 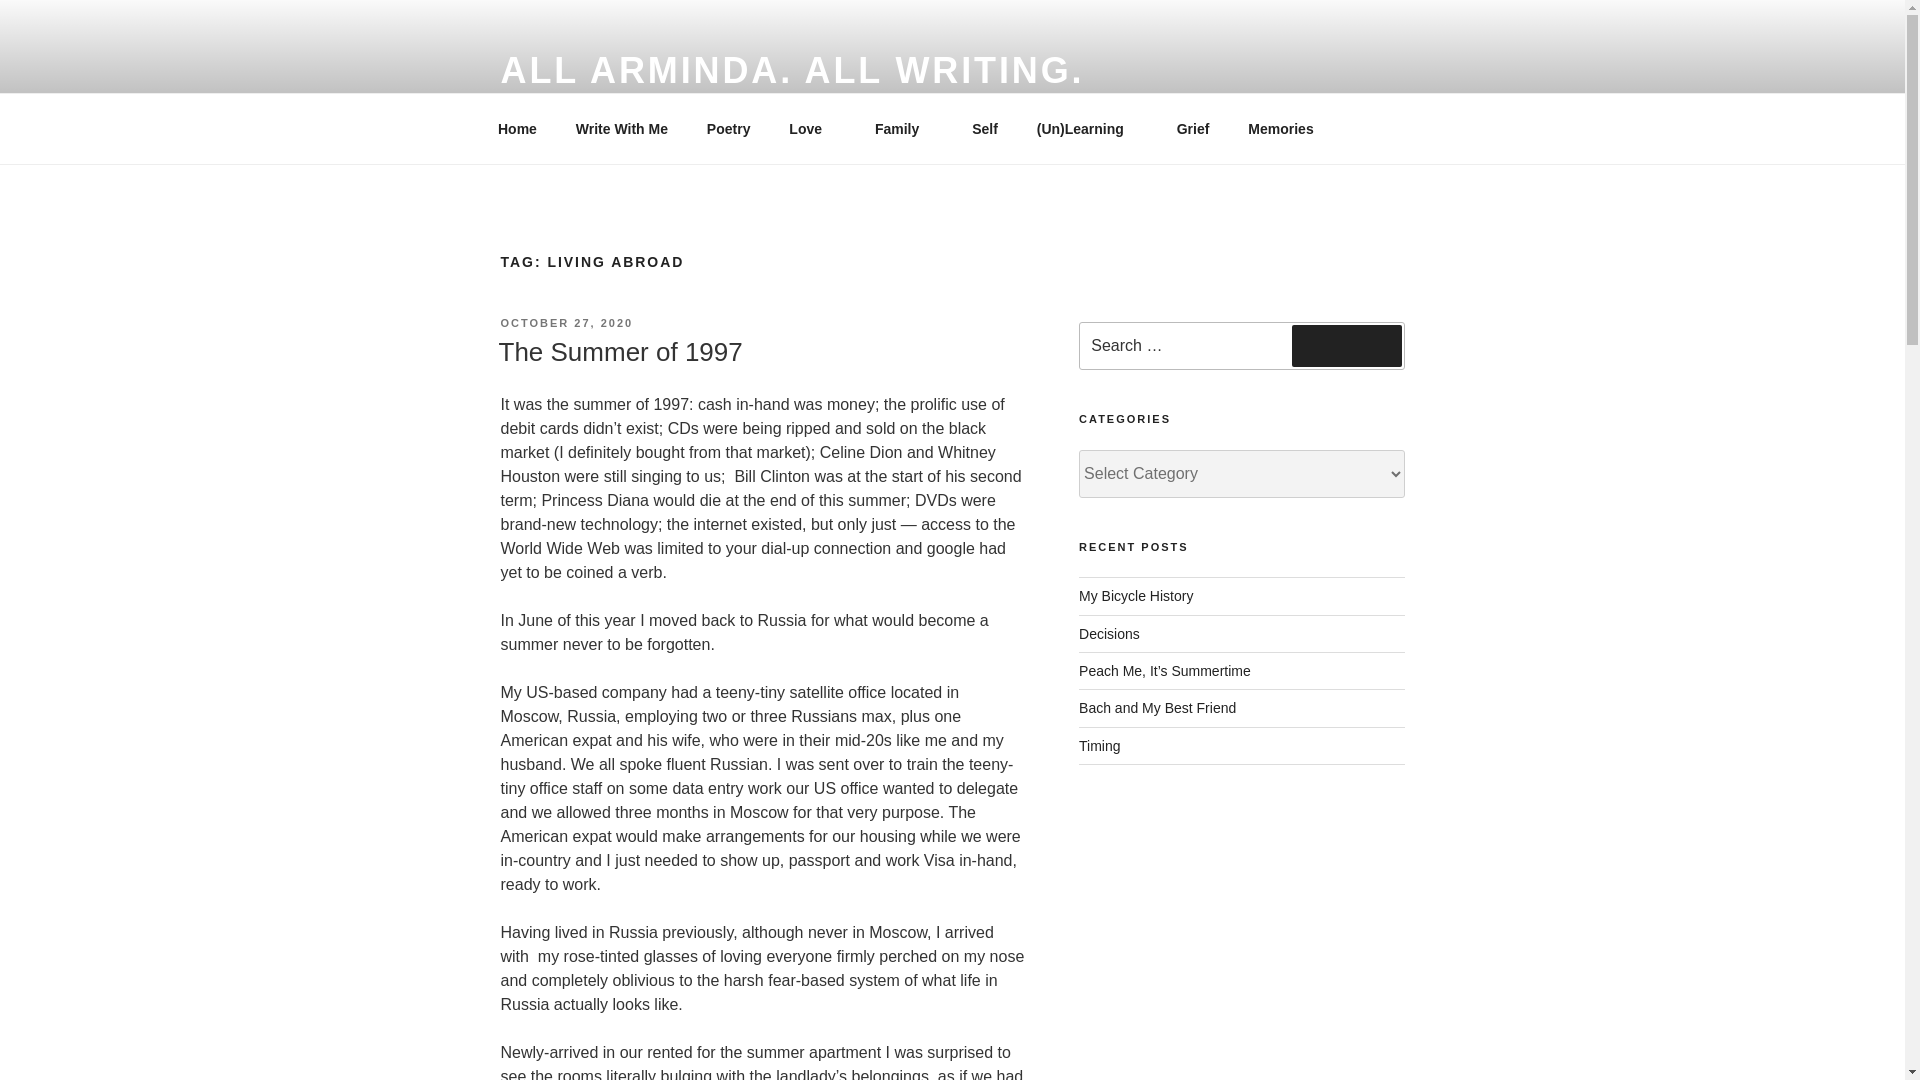 I want to click on The Summer of 1997, so click(x=619, y=352).